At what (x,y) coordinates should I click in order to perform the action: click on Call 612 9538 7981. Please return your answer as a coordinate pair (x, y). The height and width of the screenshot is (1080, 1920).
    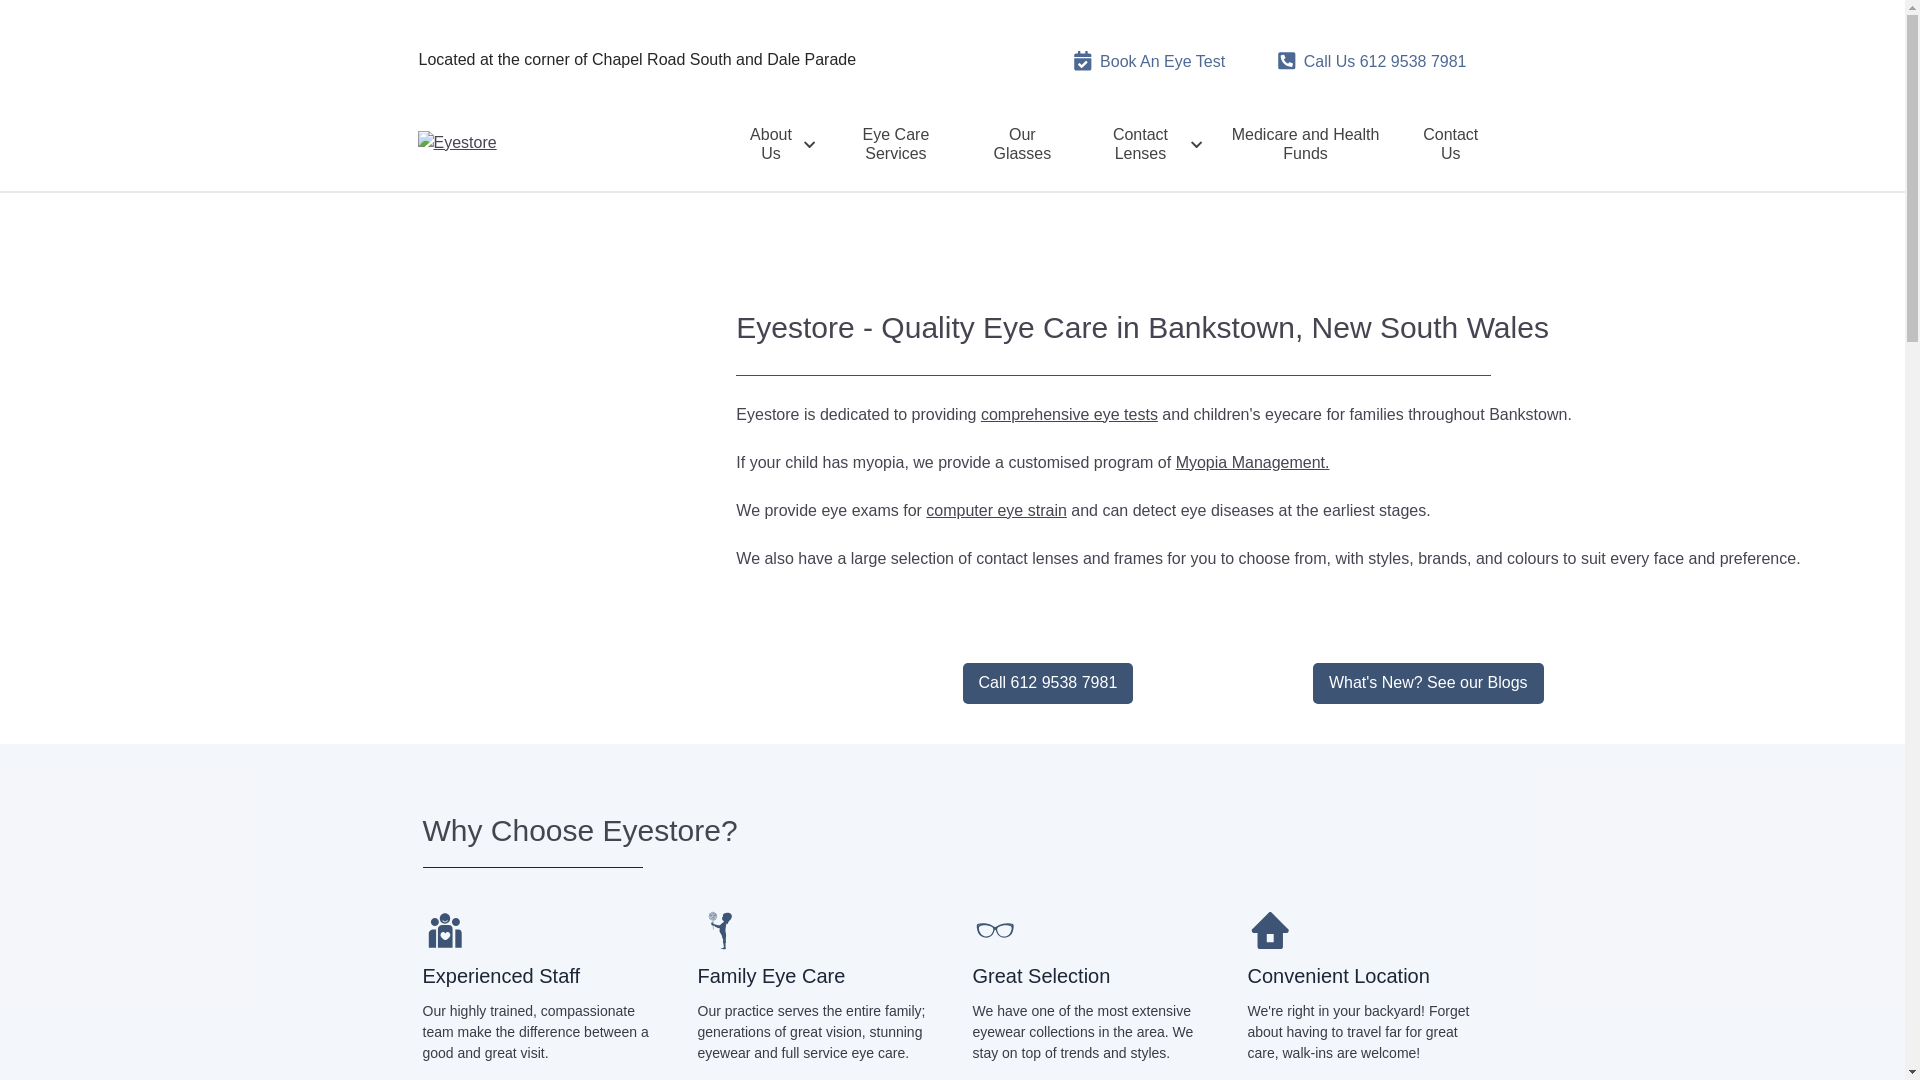
    Looking at the image, I should click on (1048, 684).